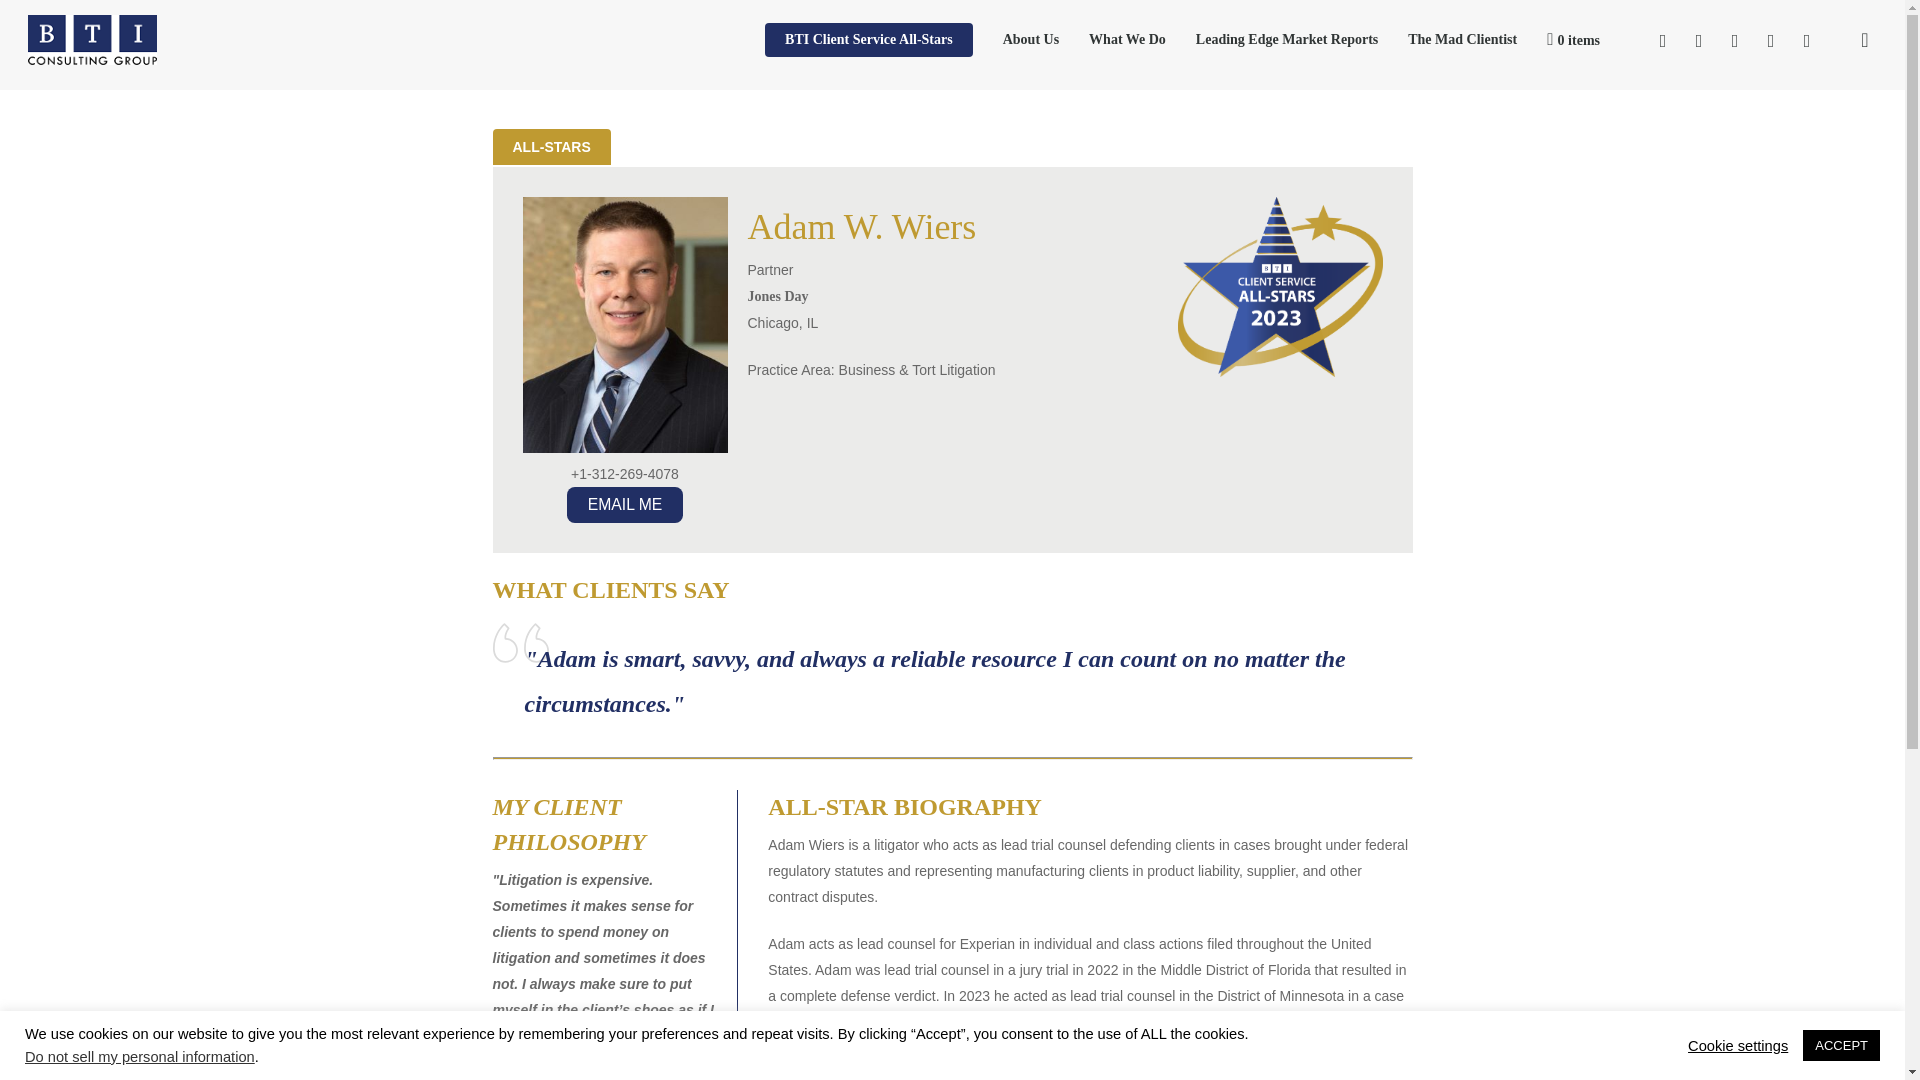 The image size is (1920, 1080). What do you see at coordinates (1286, 40) in the screenshot?
I see `Leading Edge Market Reports` at bounding box center [1286, 40].